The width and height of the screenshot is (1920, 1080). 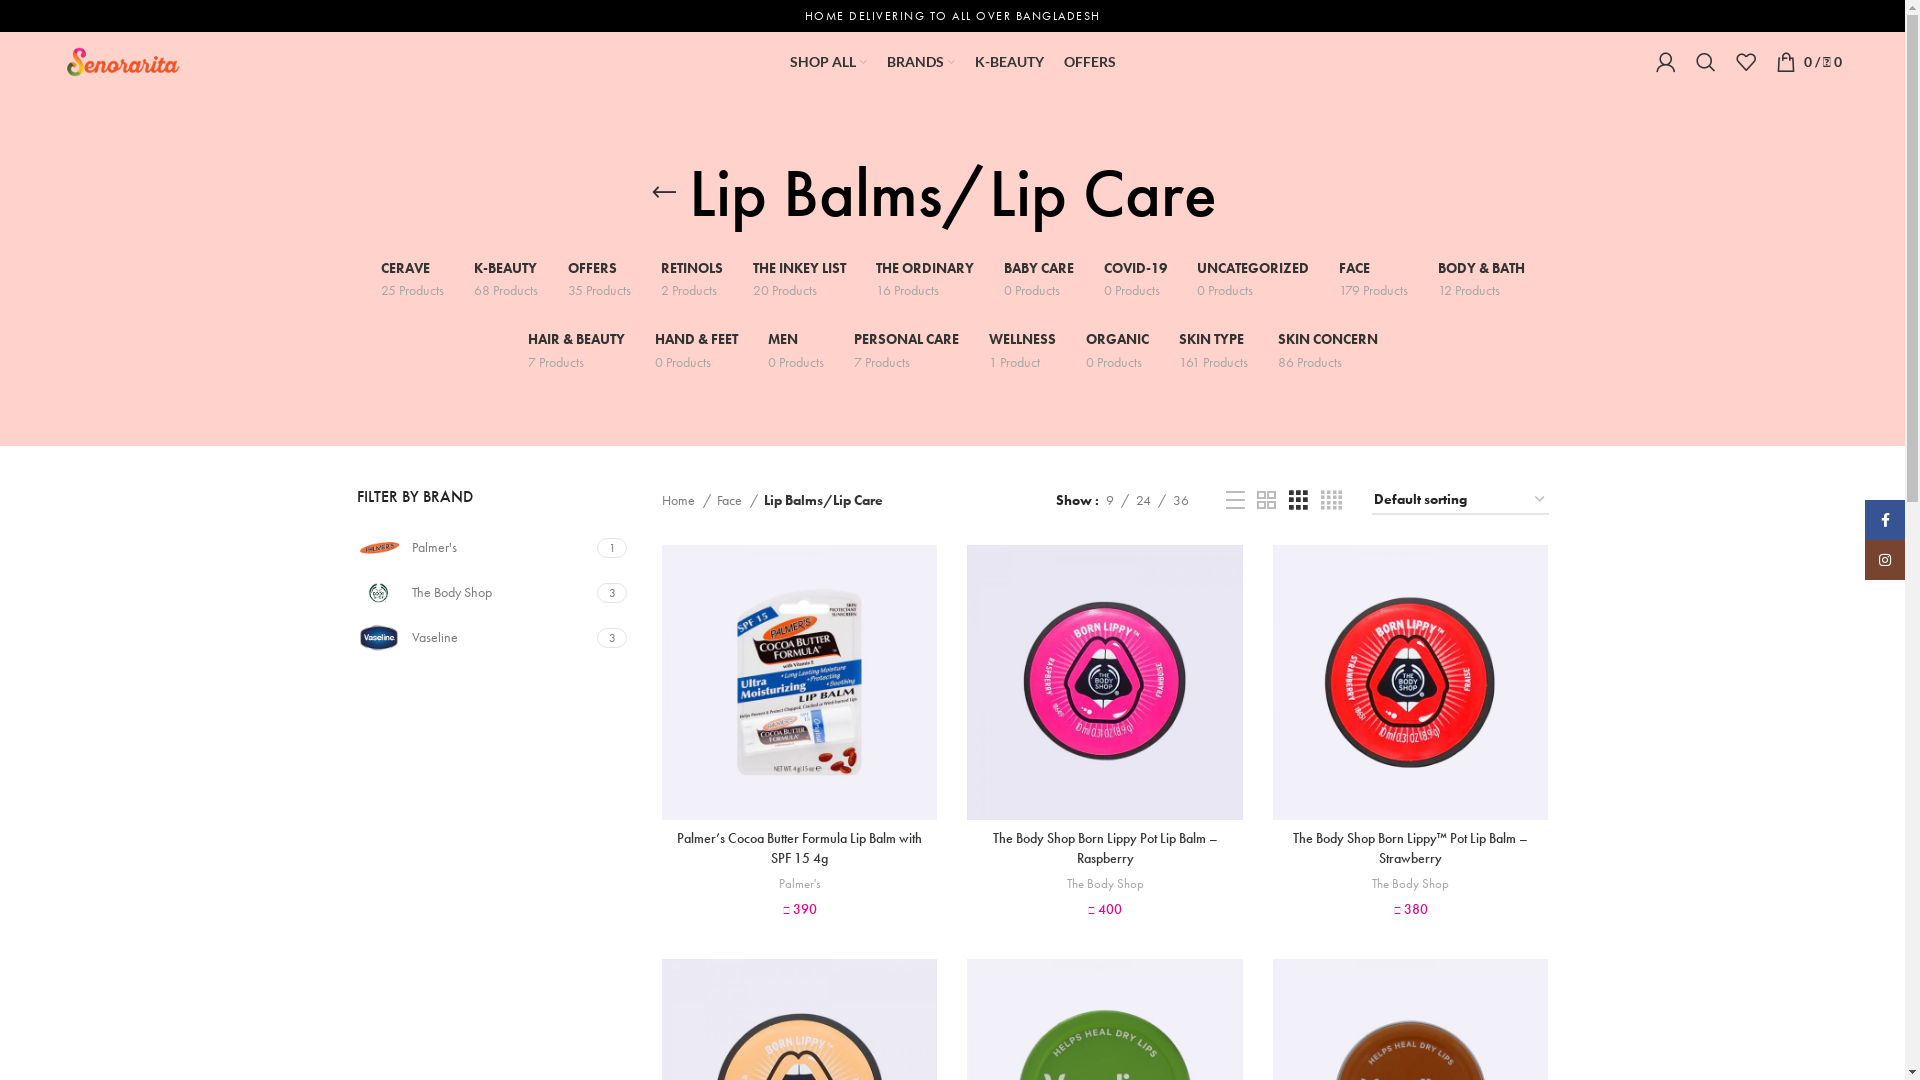 I want to click on BRANDS, so click(x=920, y=62).